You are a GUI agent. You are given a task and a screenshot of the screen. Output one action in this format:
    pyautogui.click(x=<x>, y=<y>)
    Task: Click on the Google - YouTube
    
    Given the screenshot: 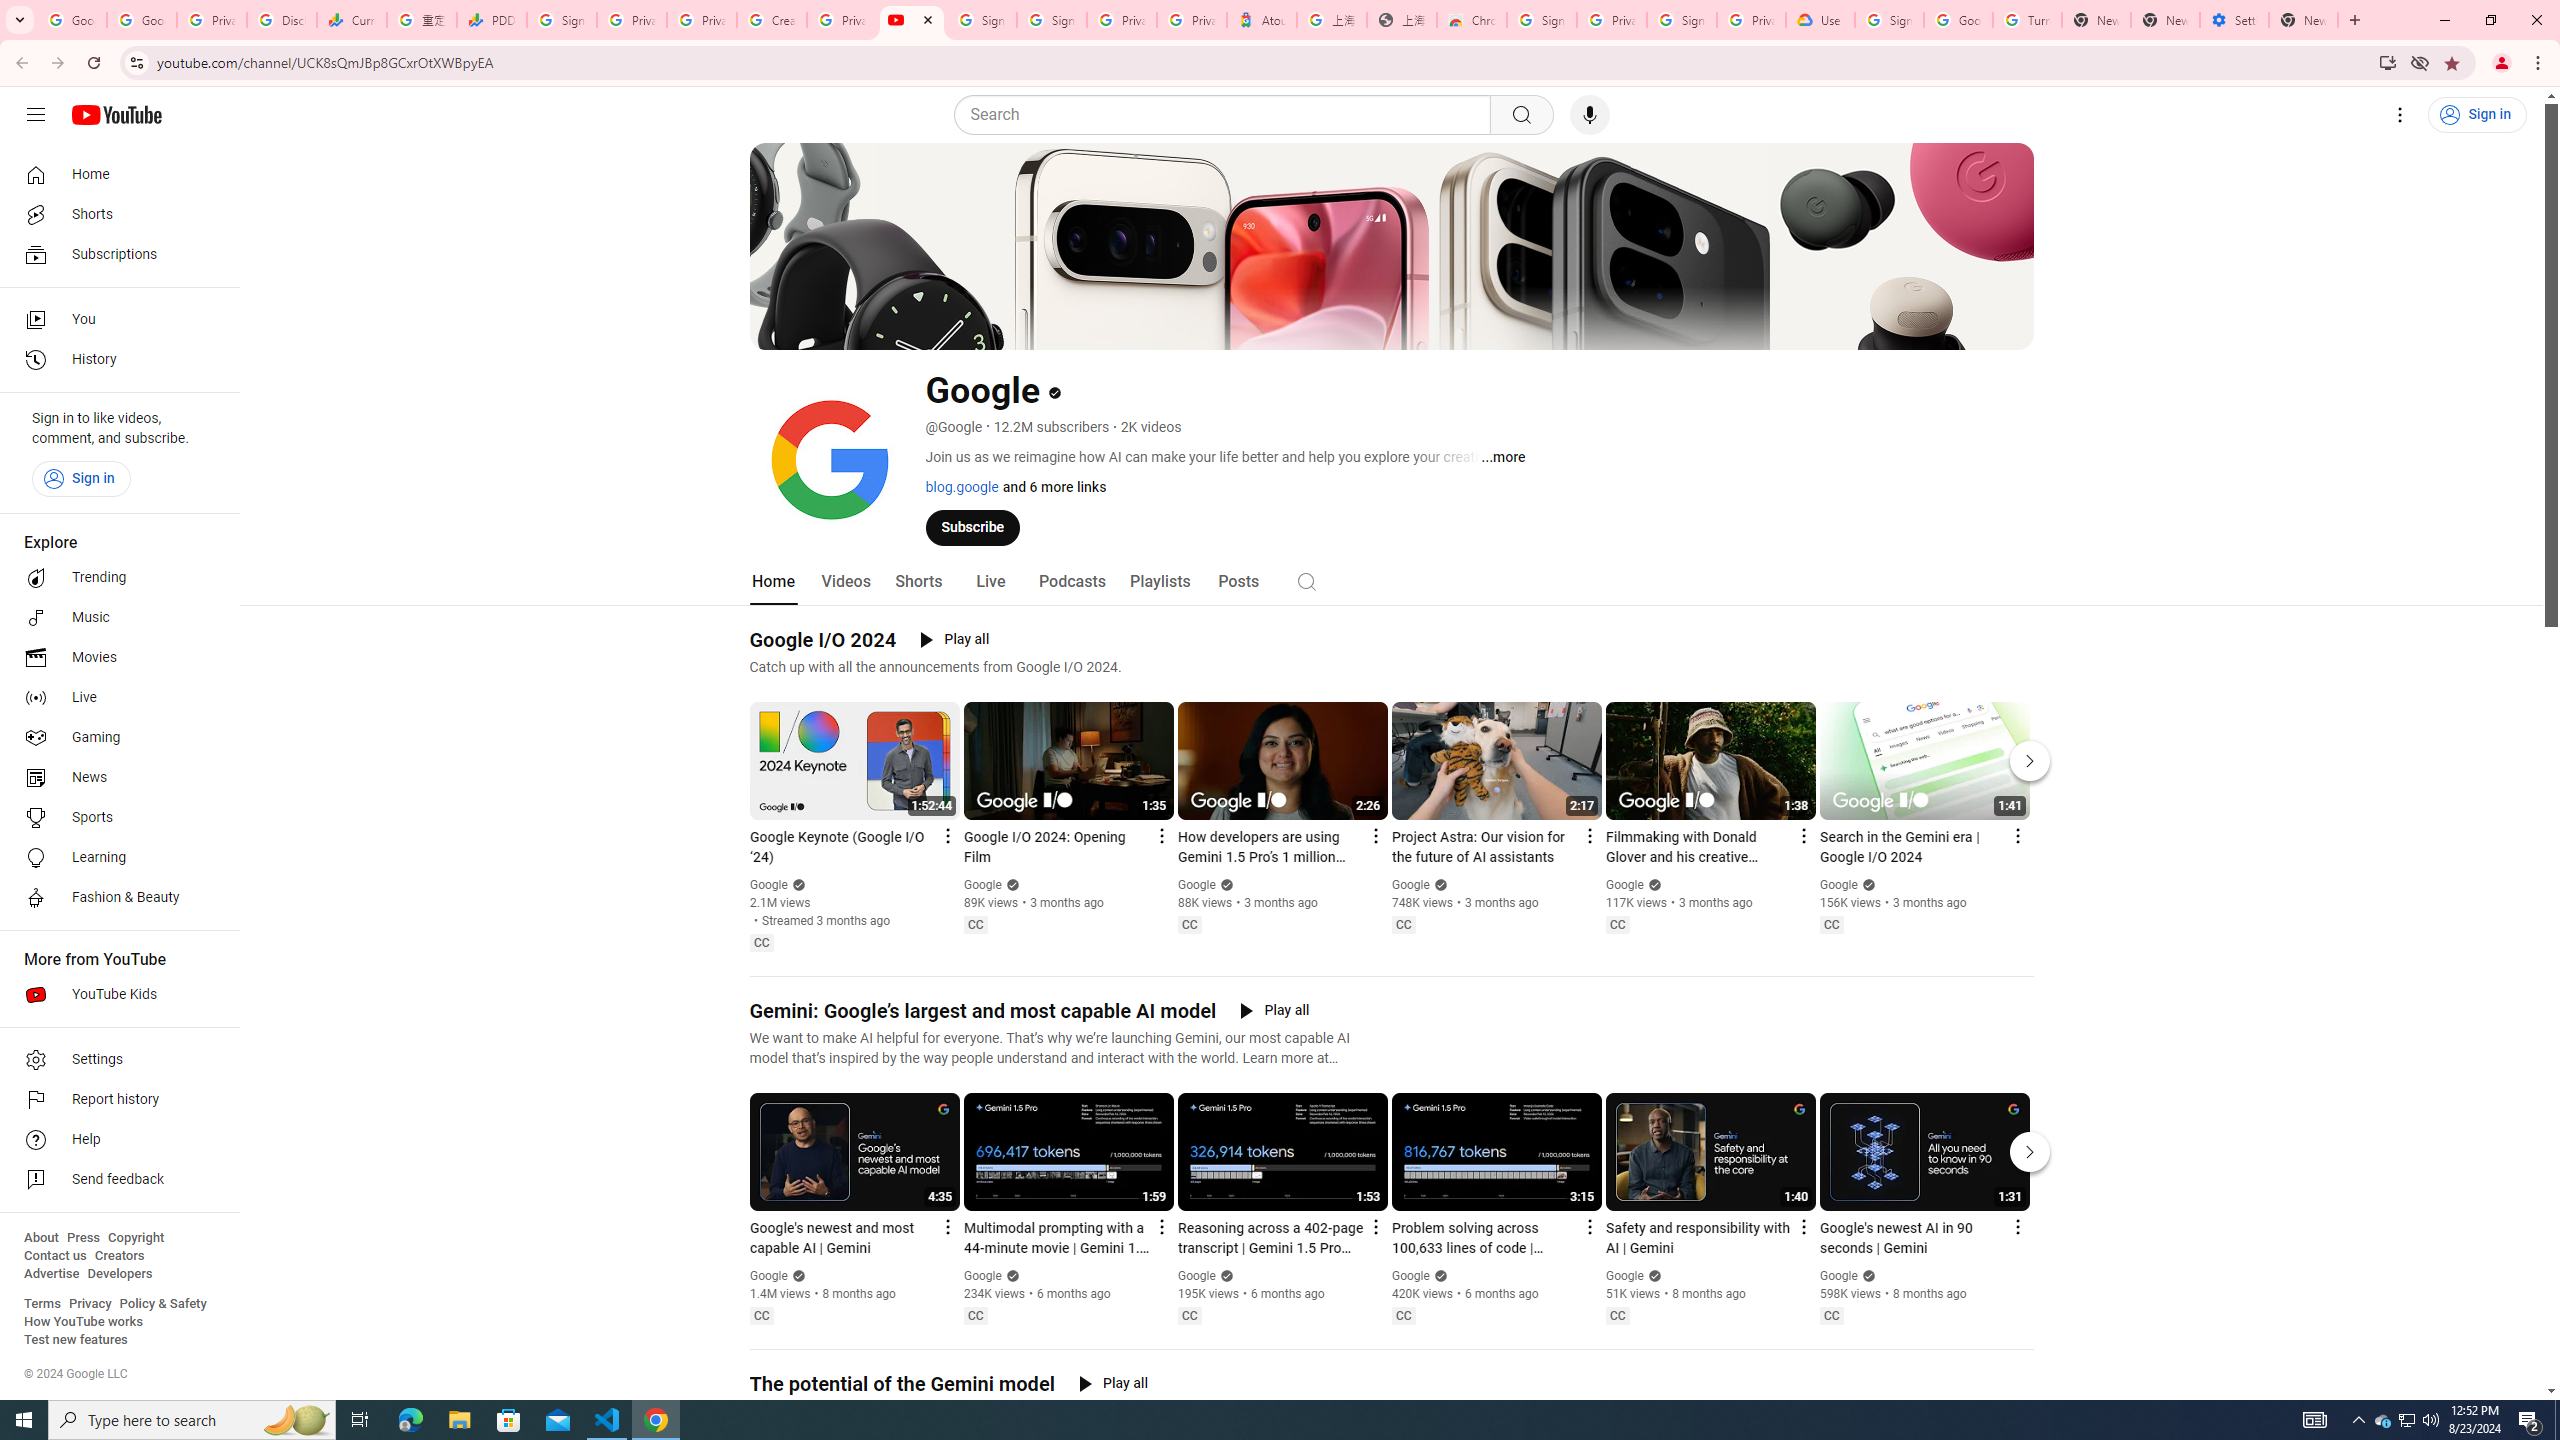 What is the action you would take?
    pyautogui.click(x=910, y=20)
    